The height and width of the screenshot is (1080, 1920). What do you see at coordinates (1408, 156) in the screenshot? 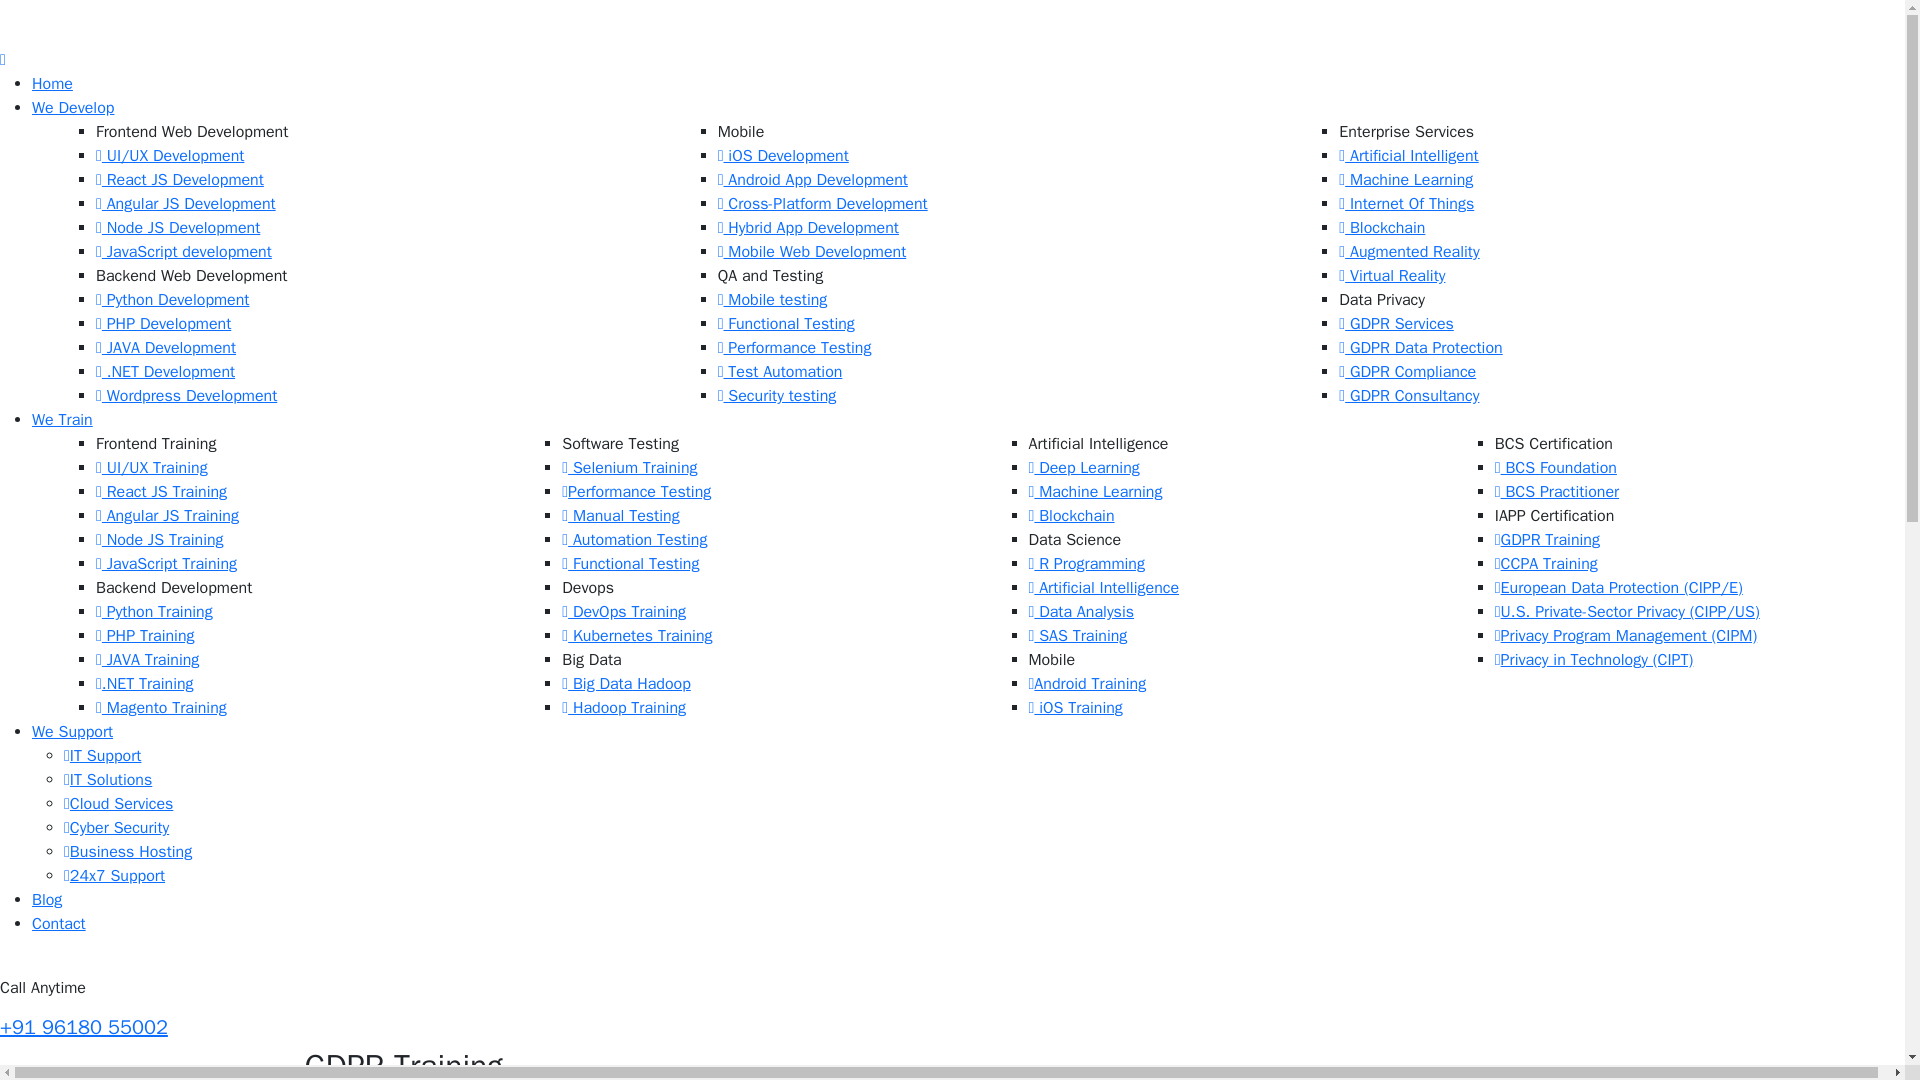
I see `Artificial Intelligent` at bounding box center [1408, 156].